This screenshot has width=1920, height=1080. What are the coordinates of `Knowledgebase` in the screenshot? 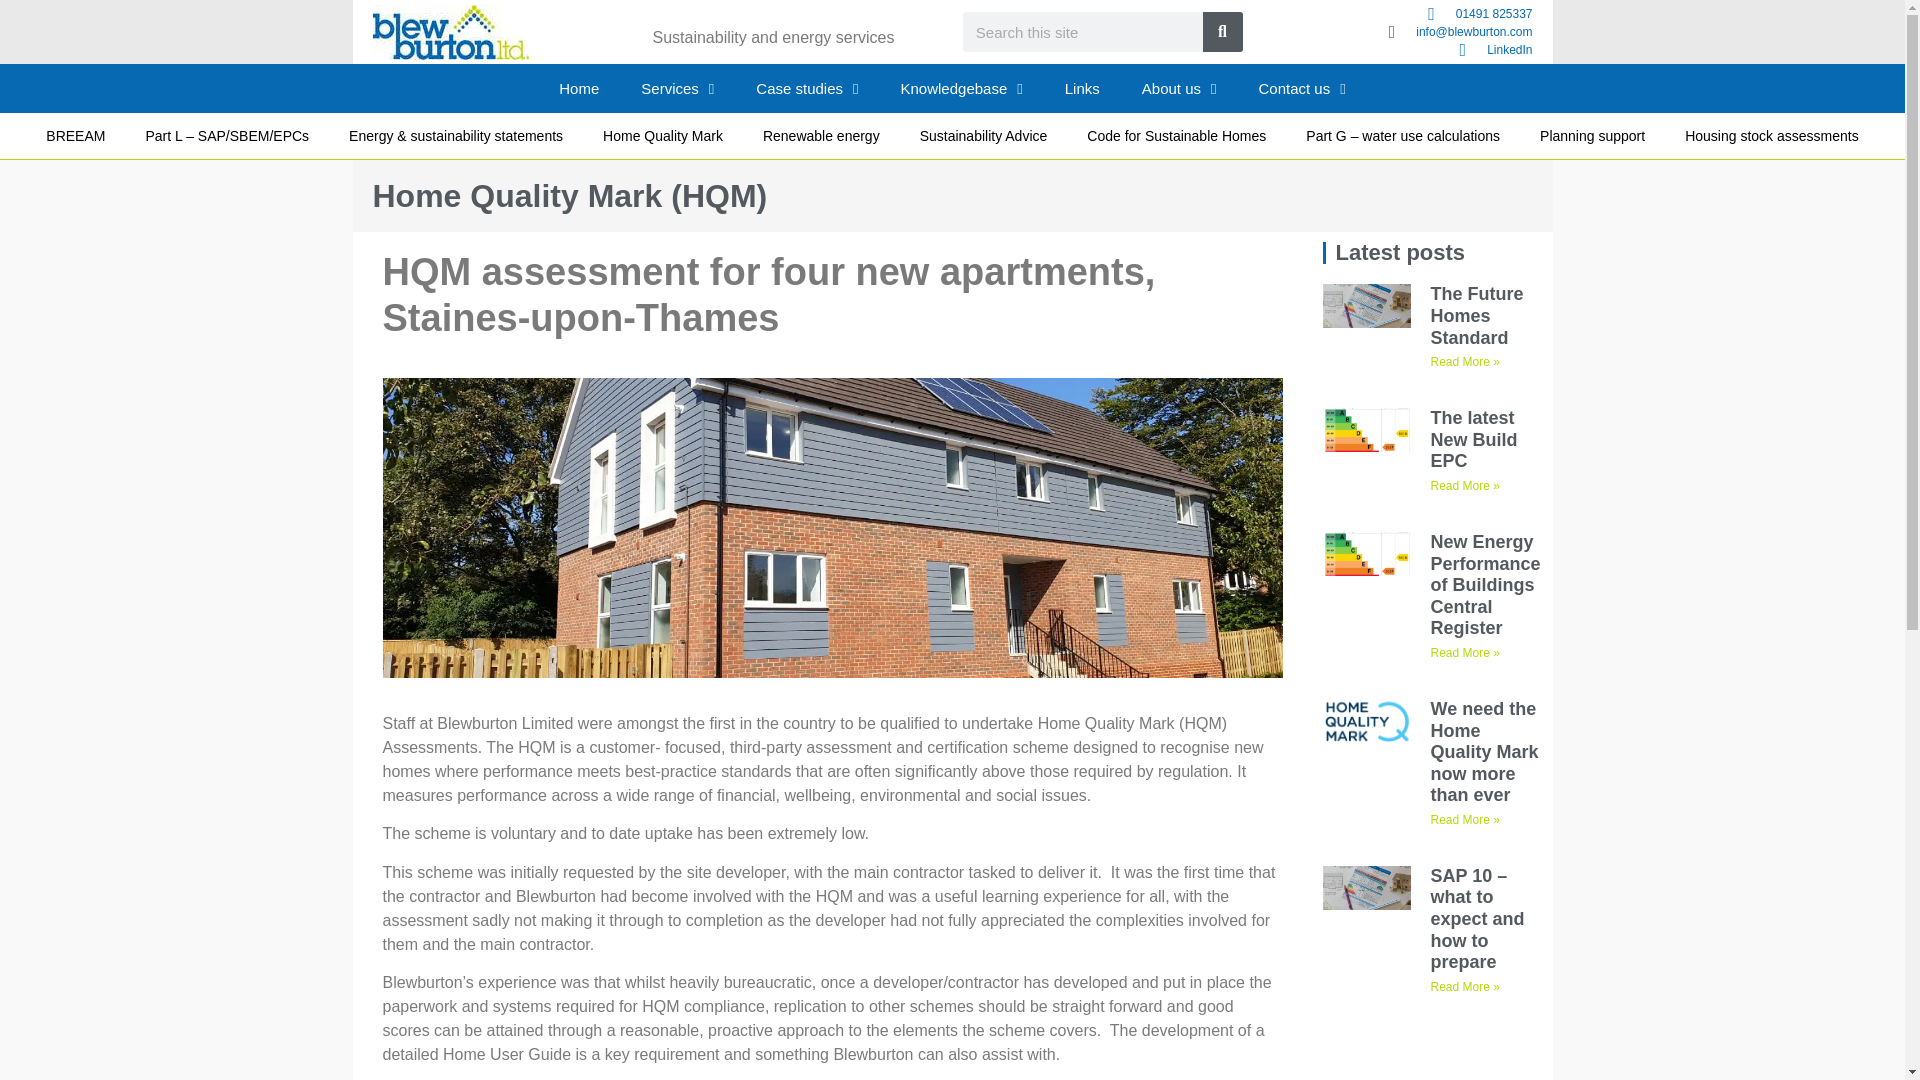 It's located at (962, 88).